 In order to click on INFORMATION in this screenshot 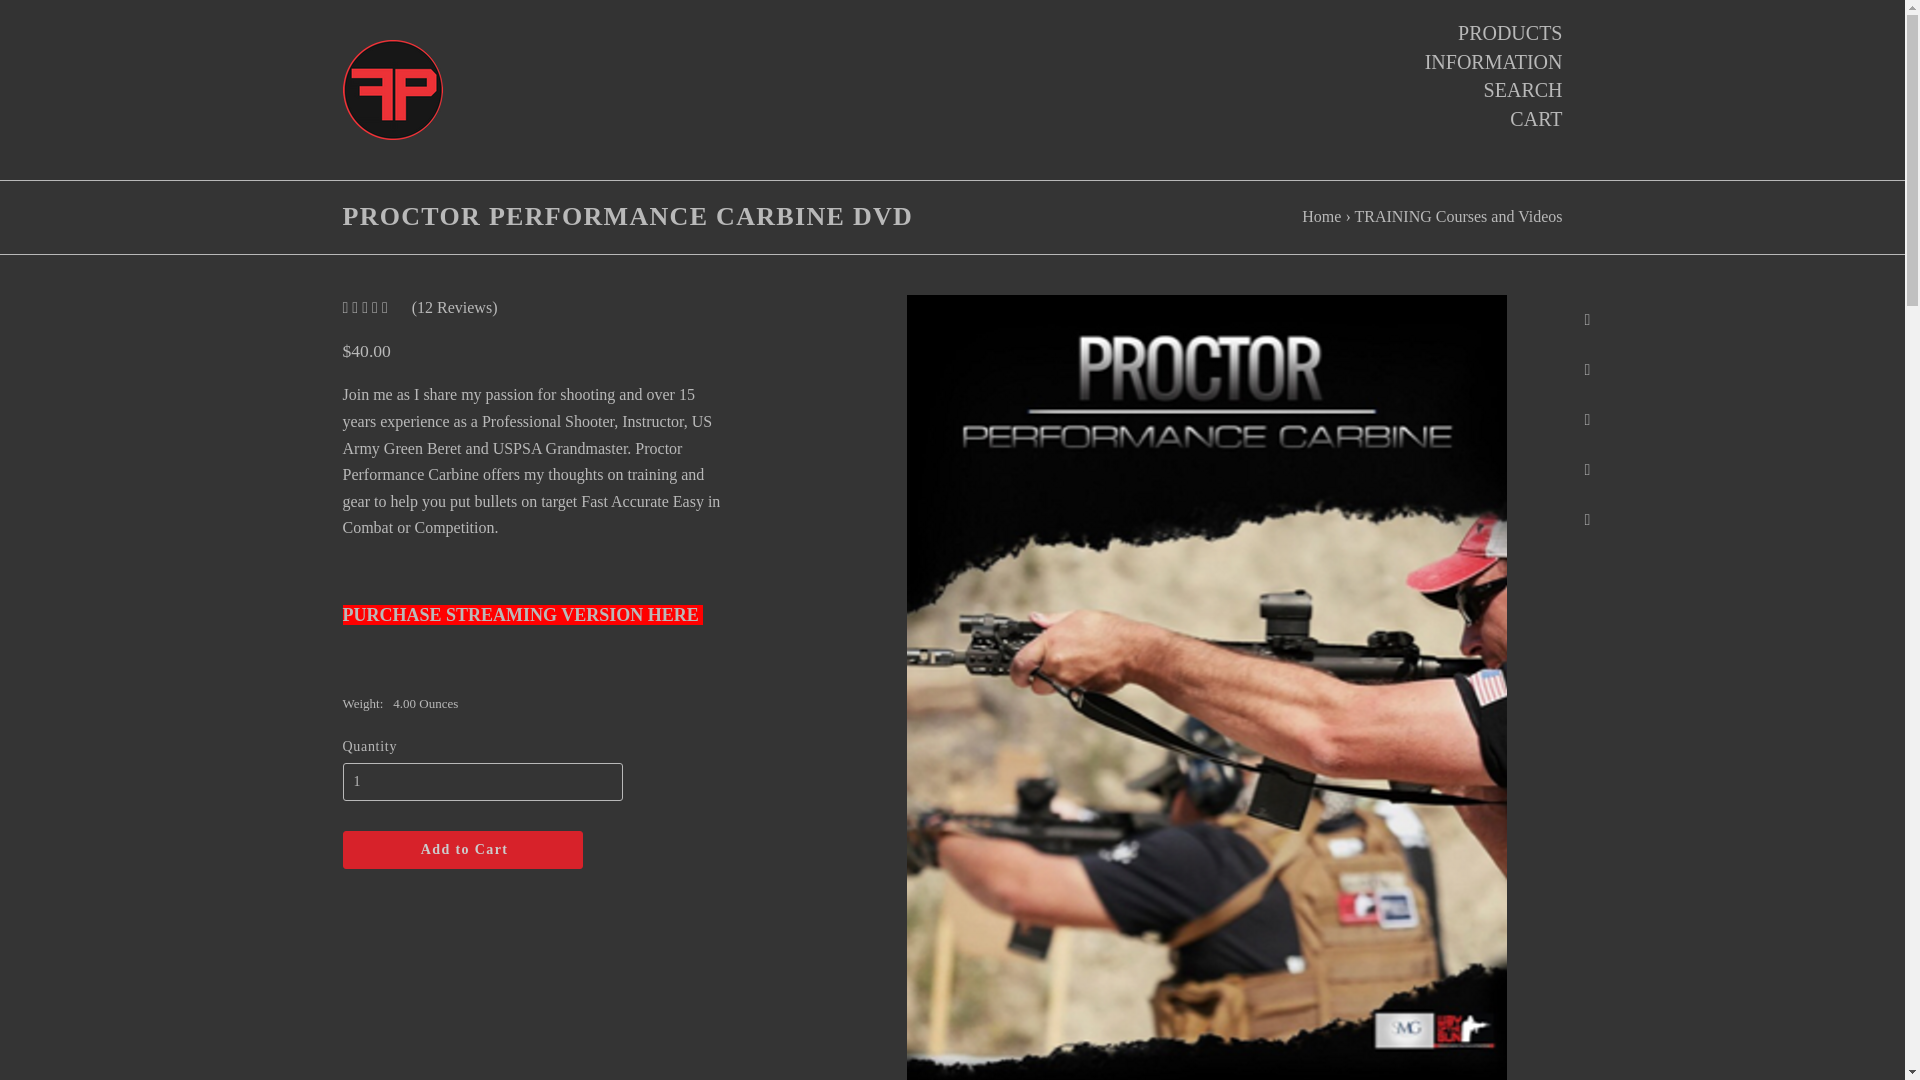, I will do `click(1493, 61)`.